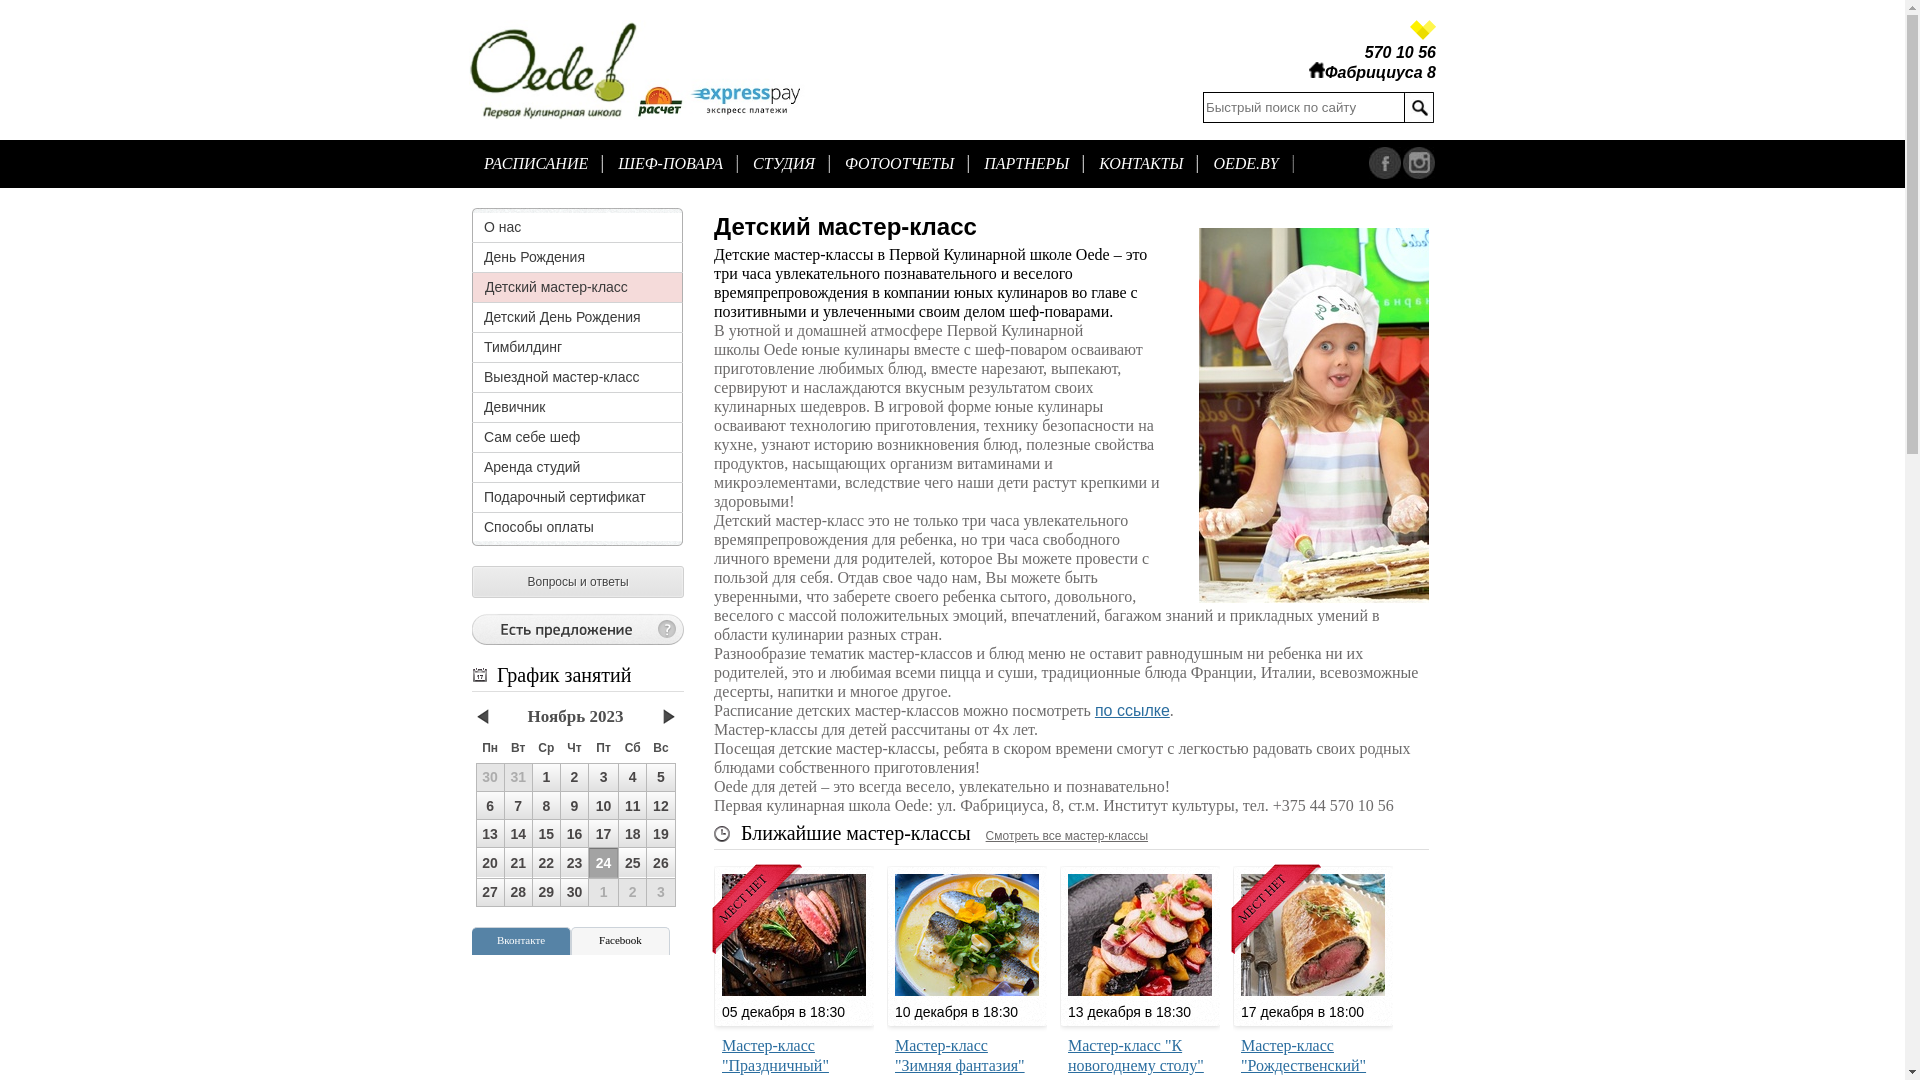  Describe the element at coordinates (490, 806) in the screenshot. I see `6` at that location.